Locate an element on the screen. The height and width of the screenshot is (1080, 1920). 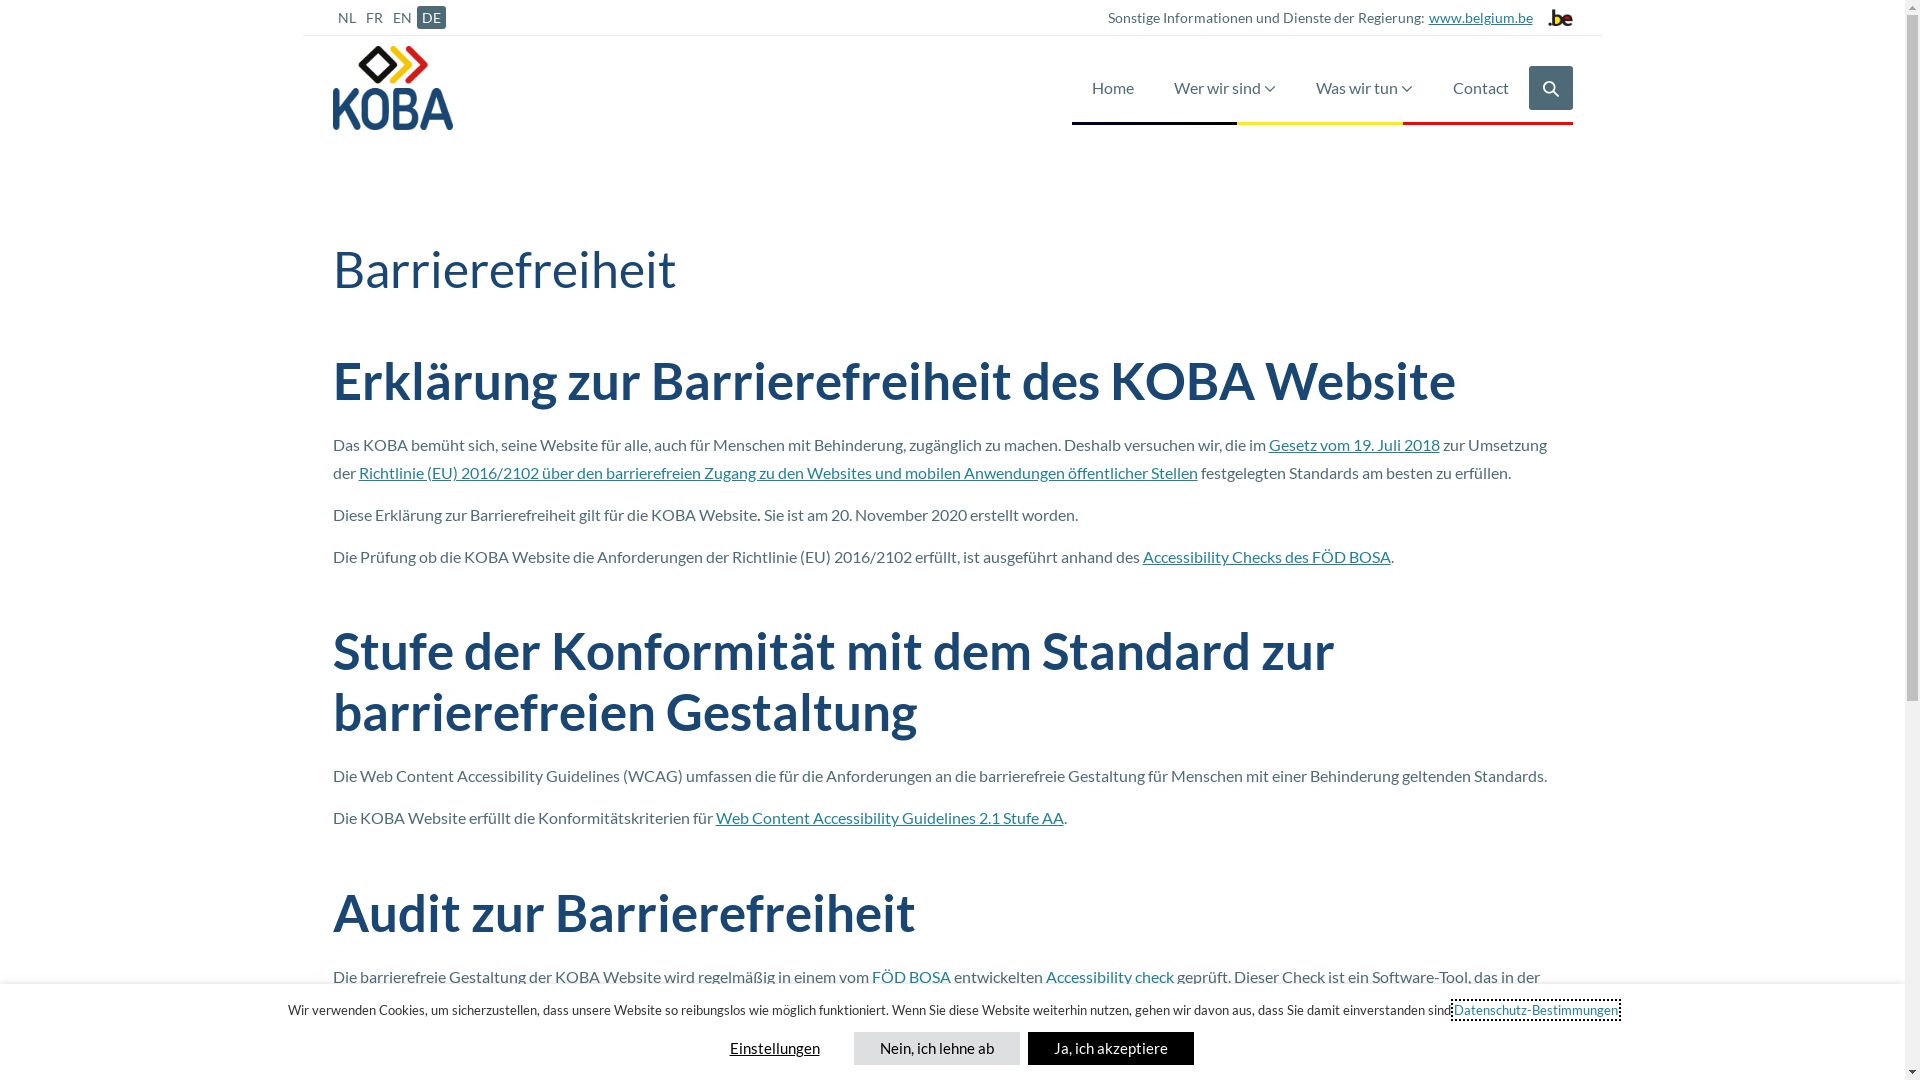
Einstellungen is located at coordinates (775, 1048).